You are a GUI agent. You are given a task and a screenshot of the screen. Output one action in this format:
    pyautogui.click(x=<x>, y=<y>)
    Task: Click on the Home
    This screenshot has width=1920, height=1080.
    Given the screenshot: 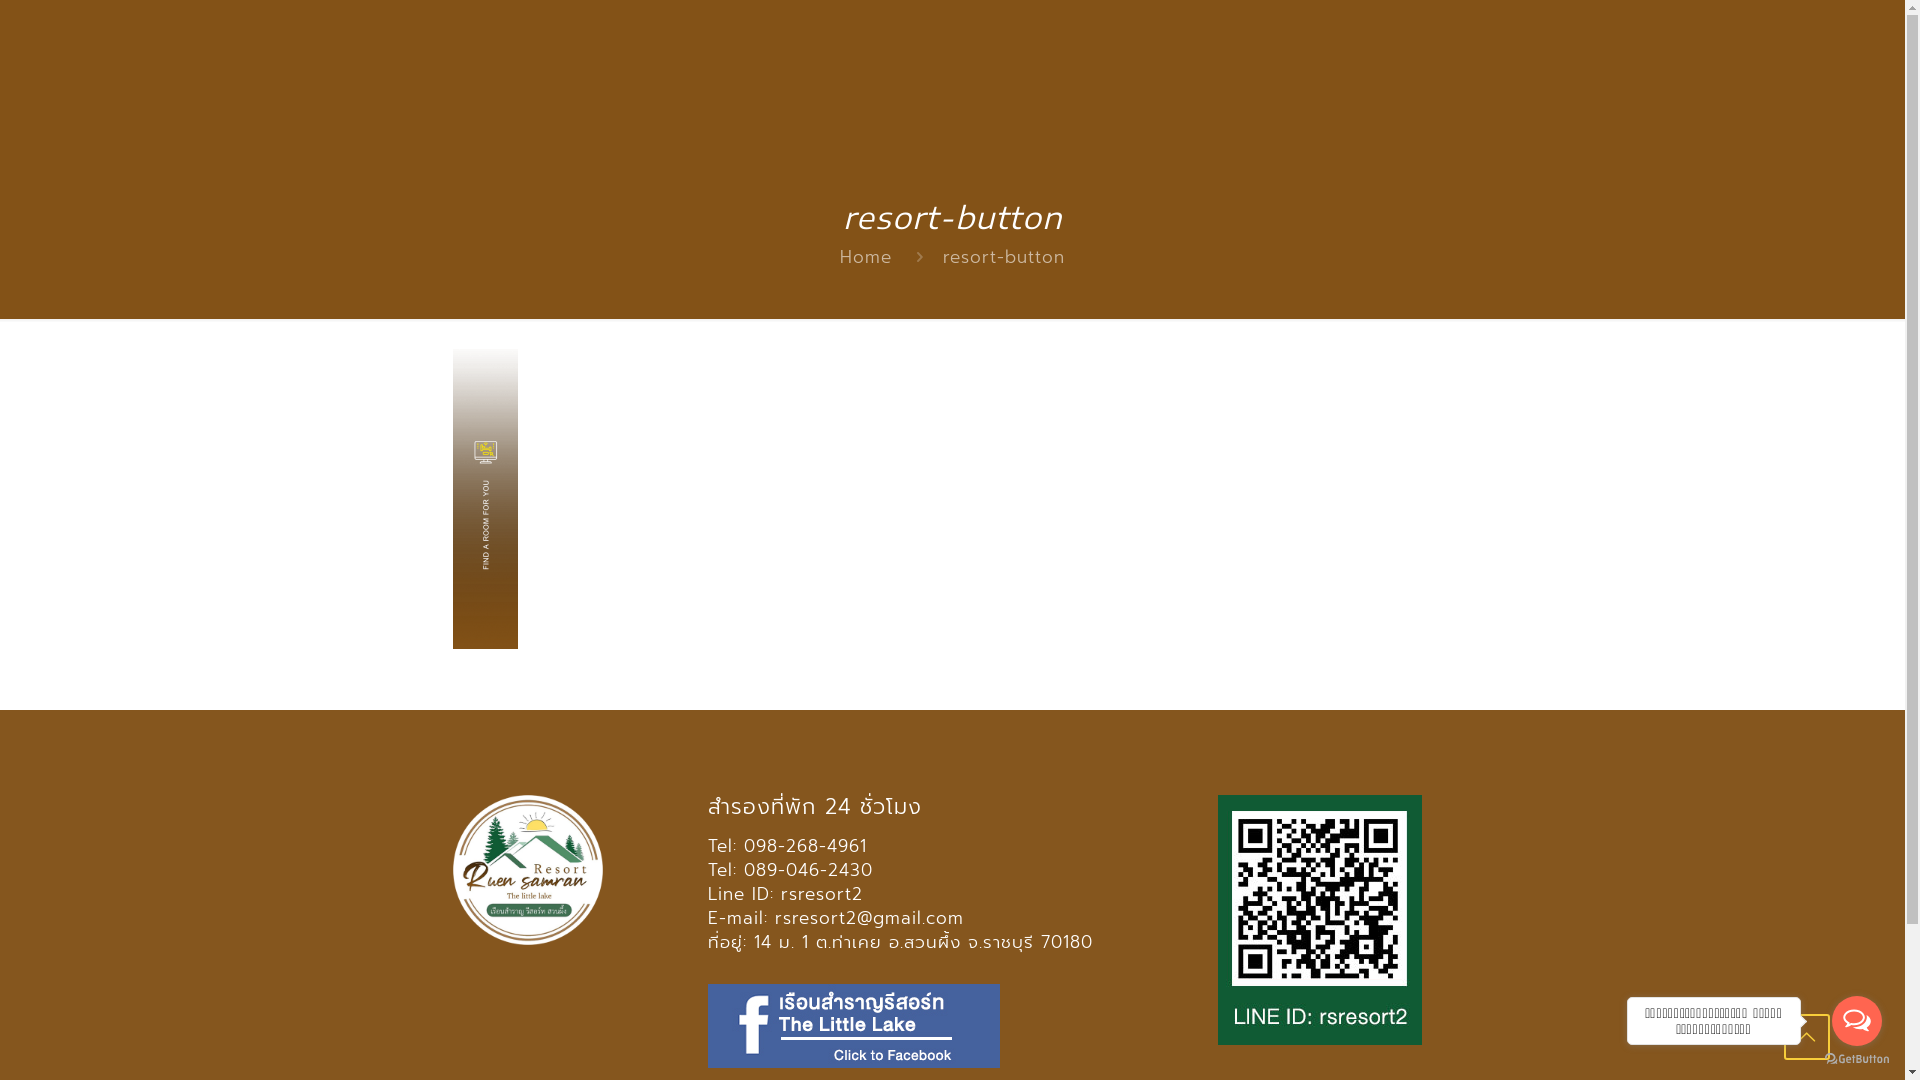 What is the action you would take?
    pyautogui.click(x=866, y=257)
    